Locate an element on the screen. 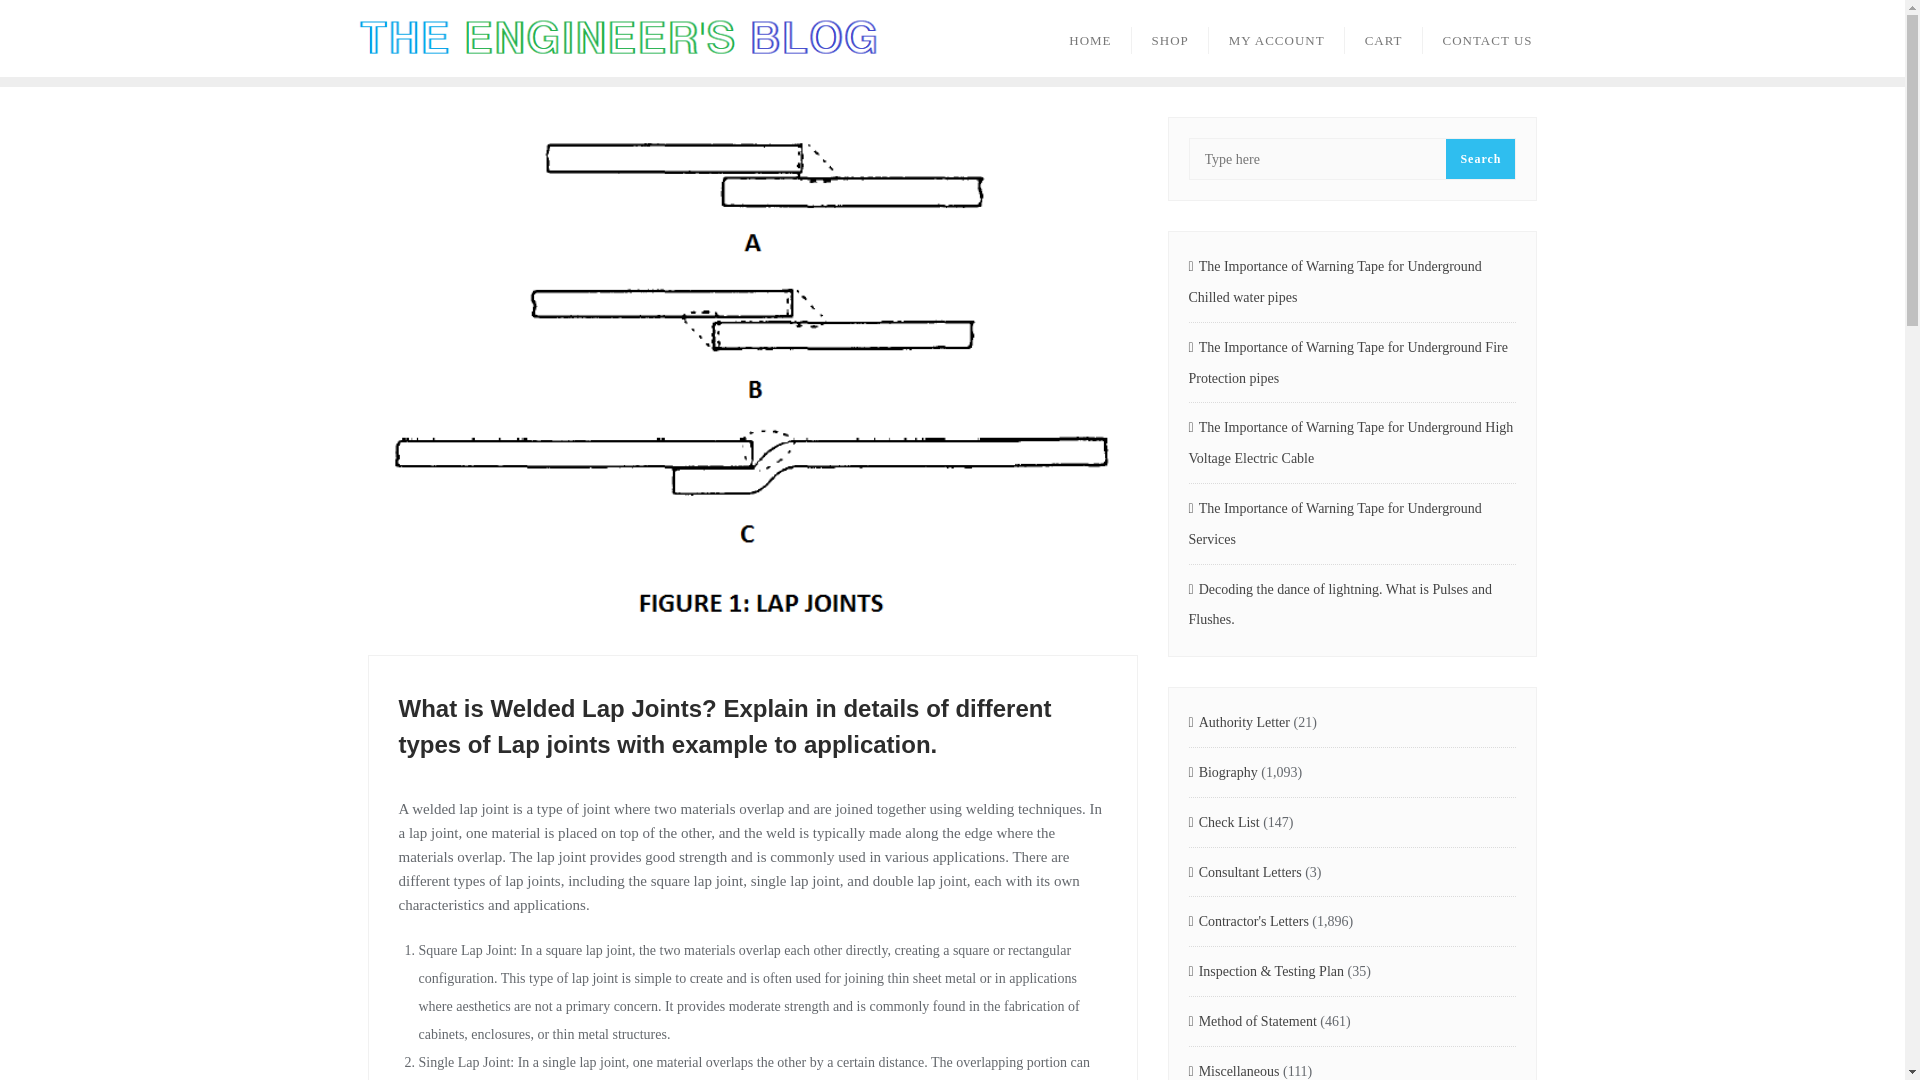 This screenshot has width=1920, height=1080. Biography is located at coordinates (1222, 774).